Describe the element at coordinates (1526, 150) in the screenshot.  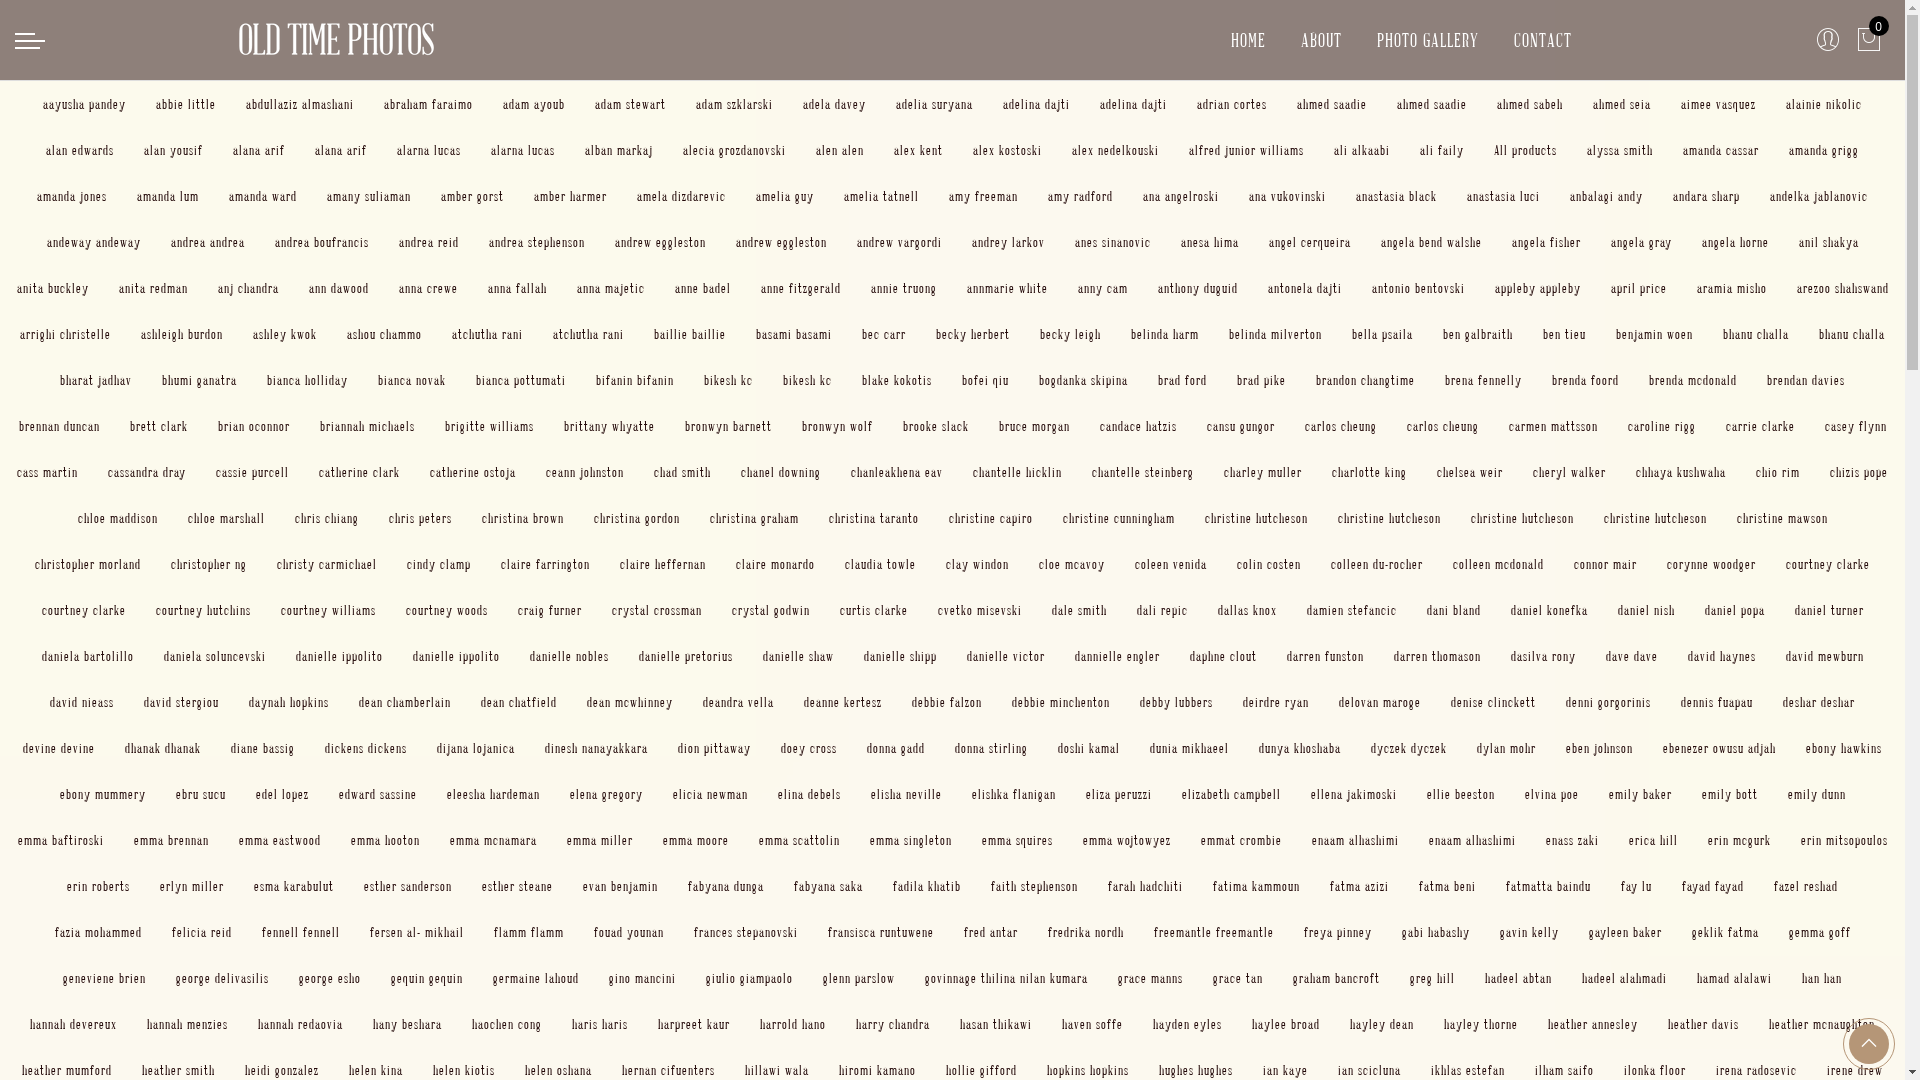
I see `All products` at that location.